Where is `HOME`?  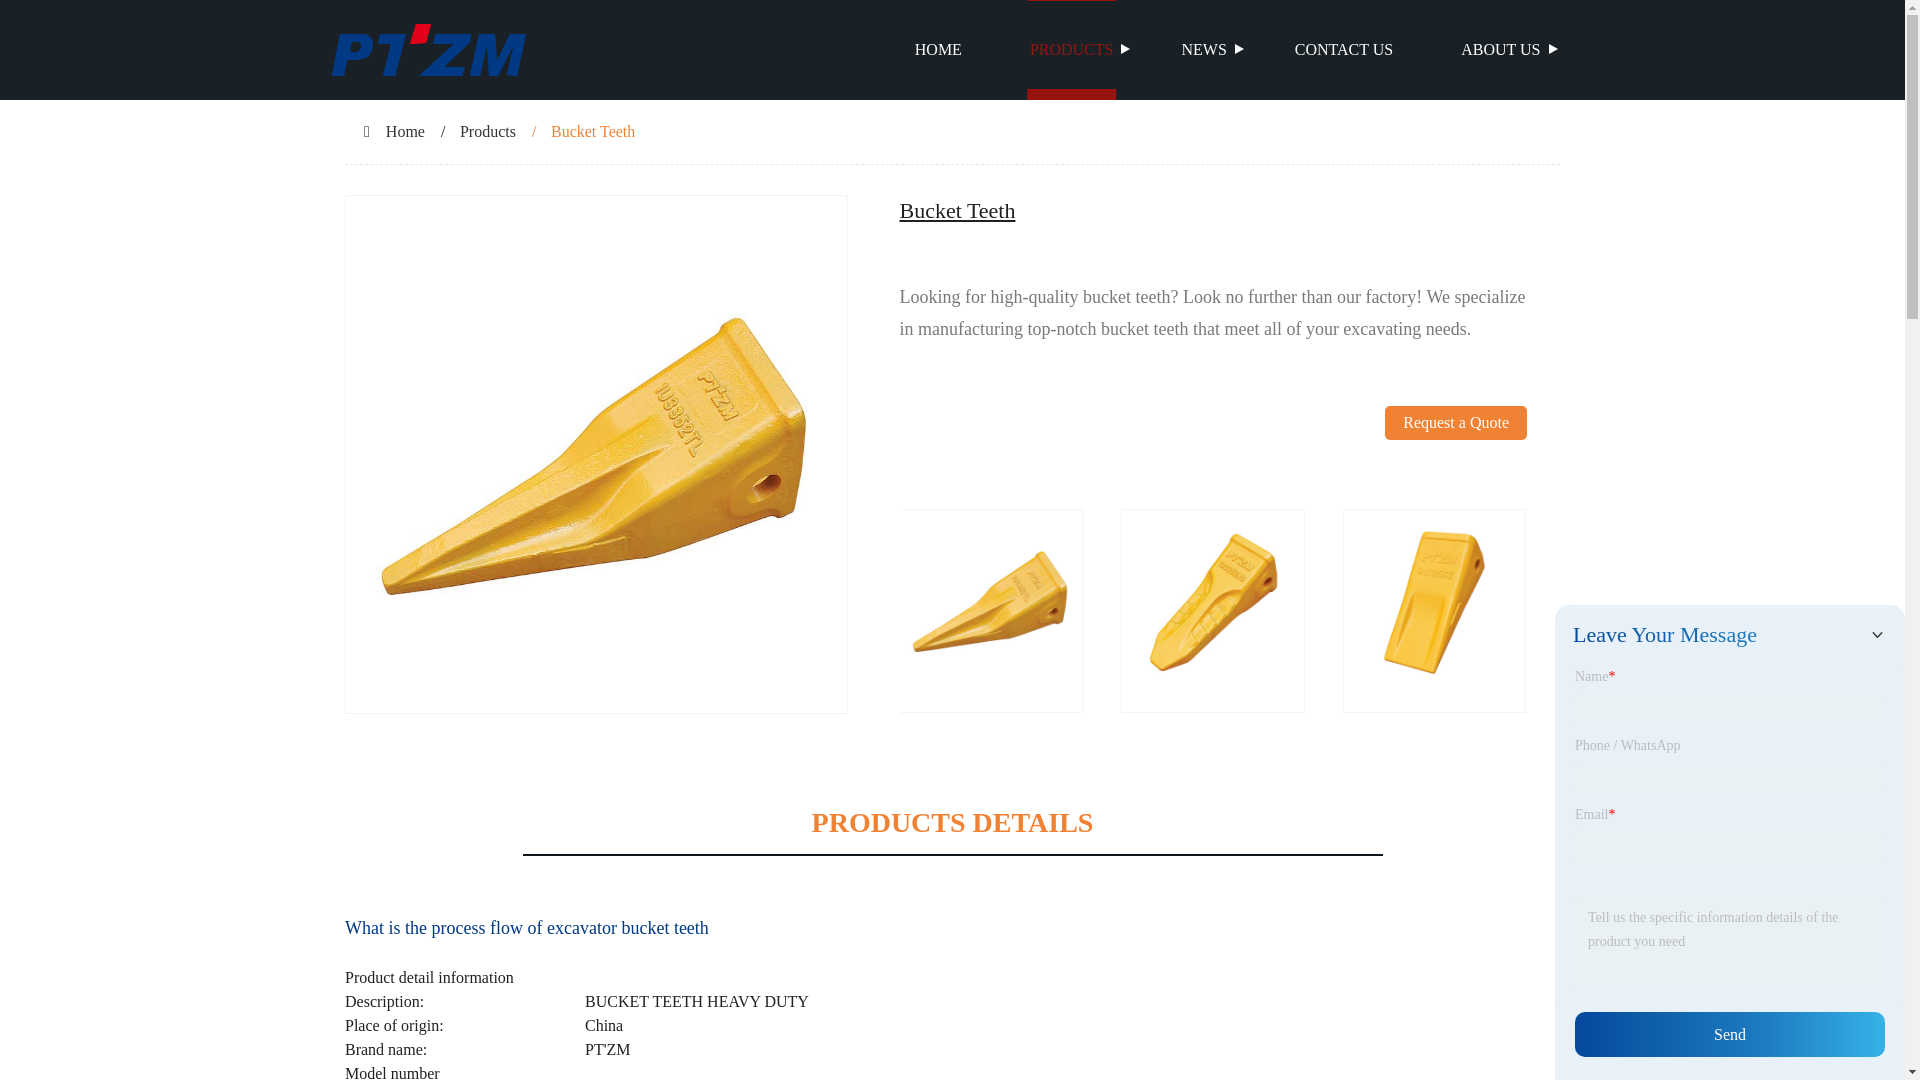
HOME is located at coordinates (938, 50).